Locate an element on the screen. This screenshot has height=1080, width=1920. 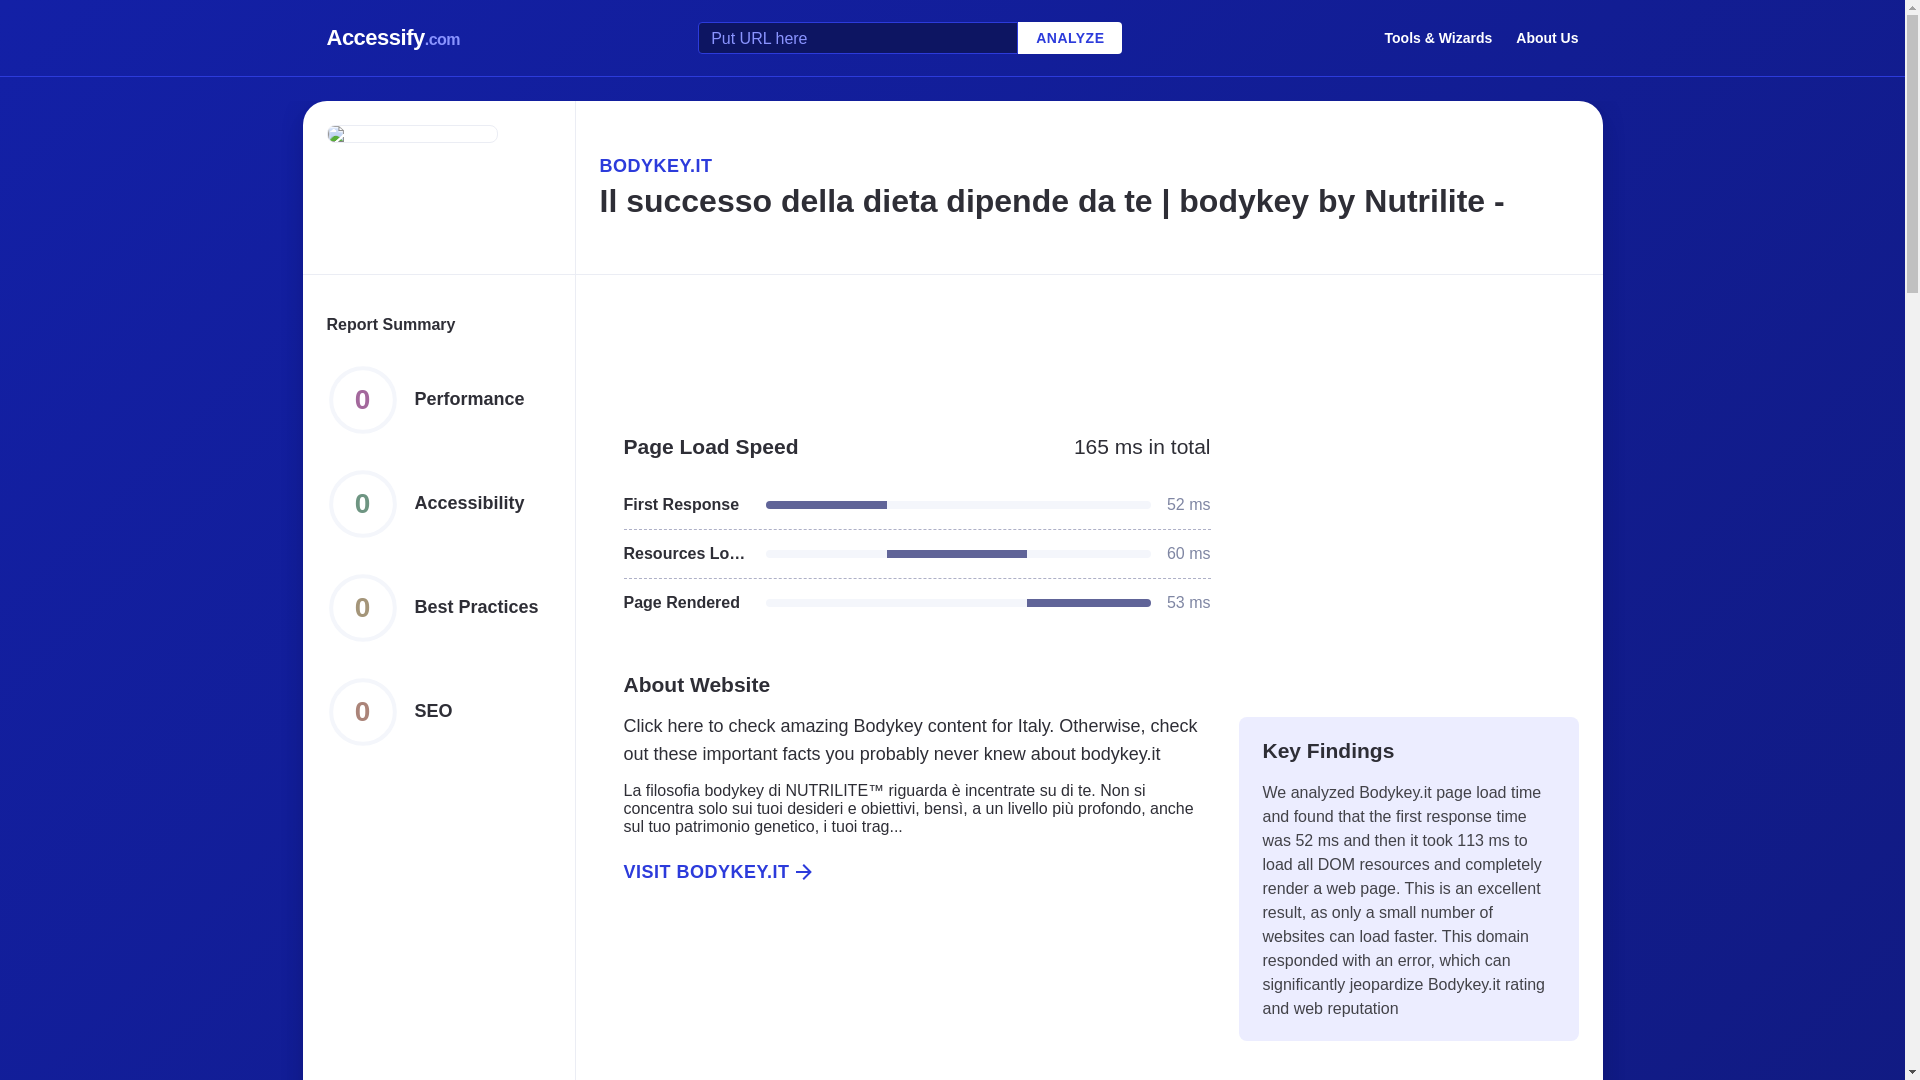
Accessify.com is located at coordinates (393, 38).